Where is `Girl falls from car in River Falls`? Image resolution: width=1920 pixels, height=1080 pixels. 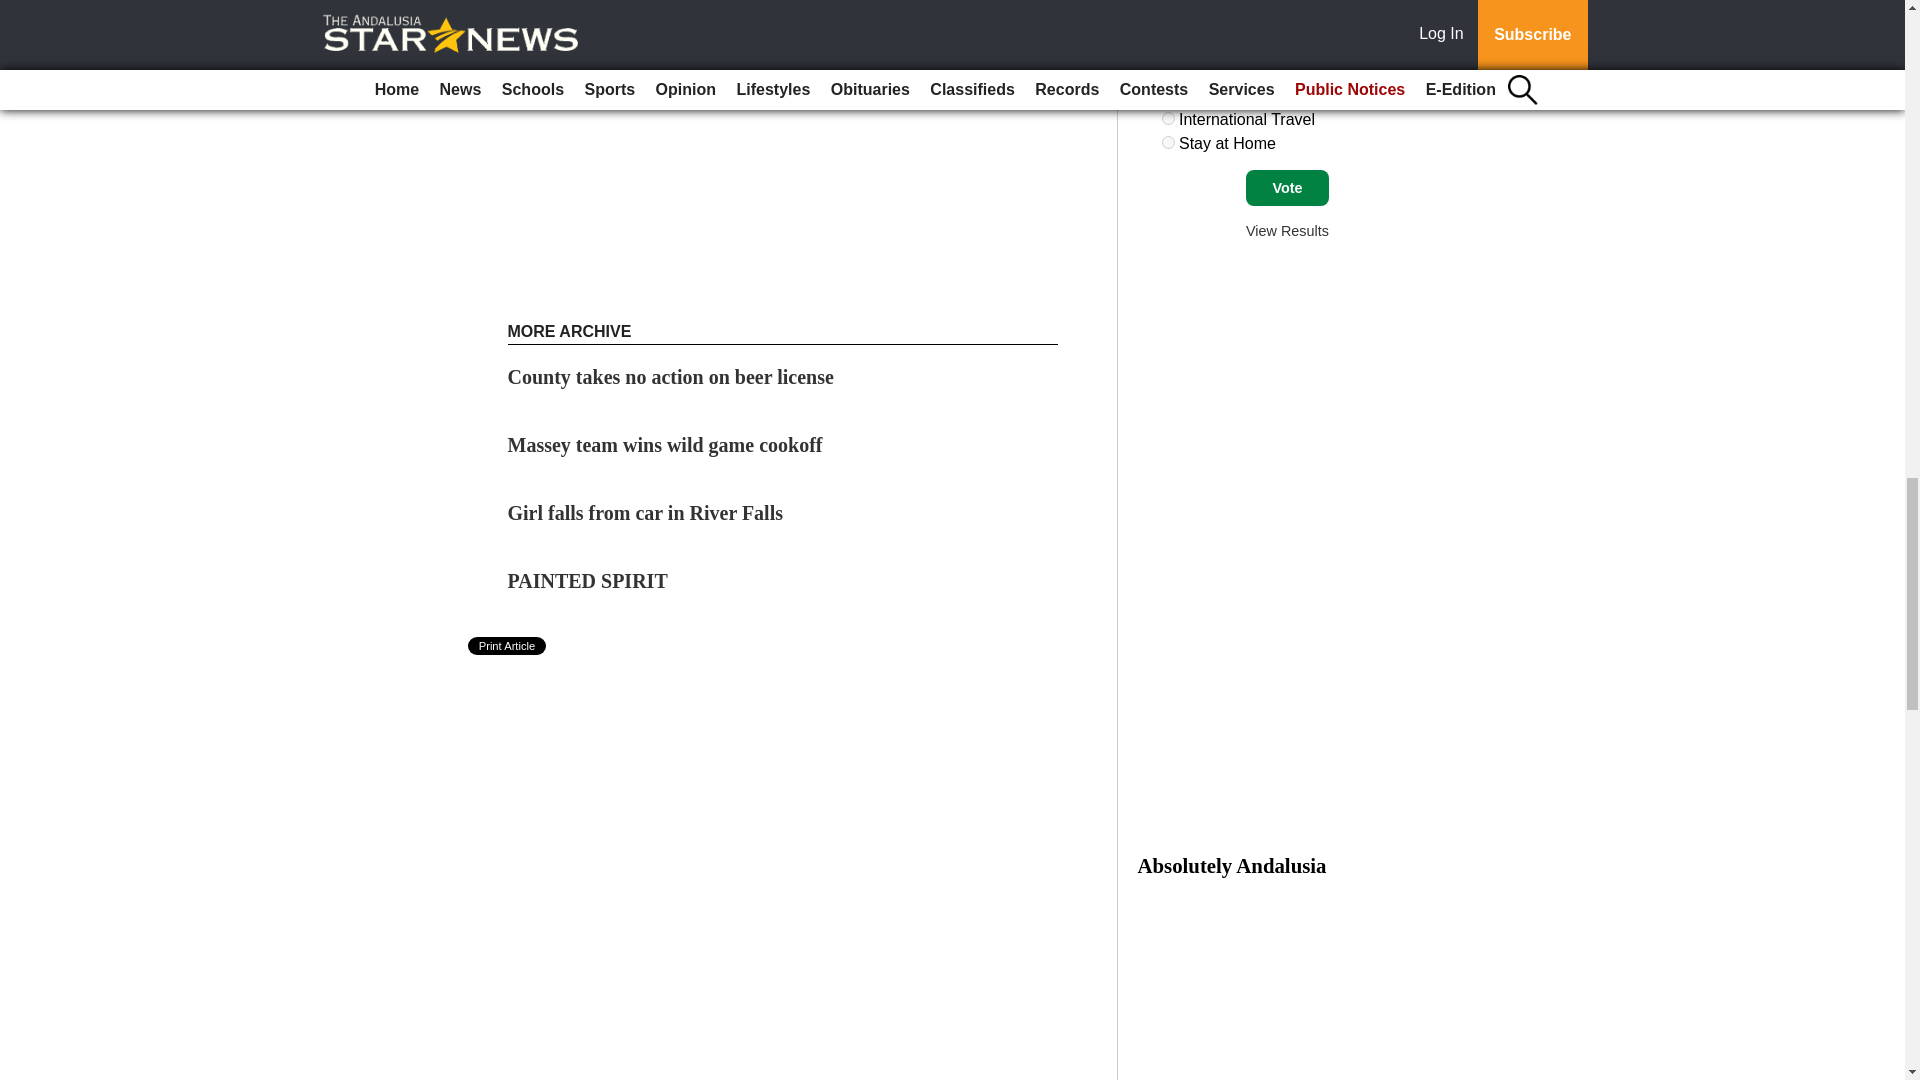
Girl falls from car in River Falls is located at coordinates (646, 512).